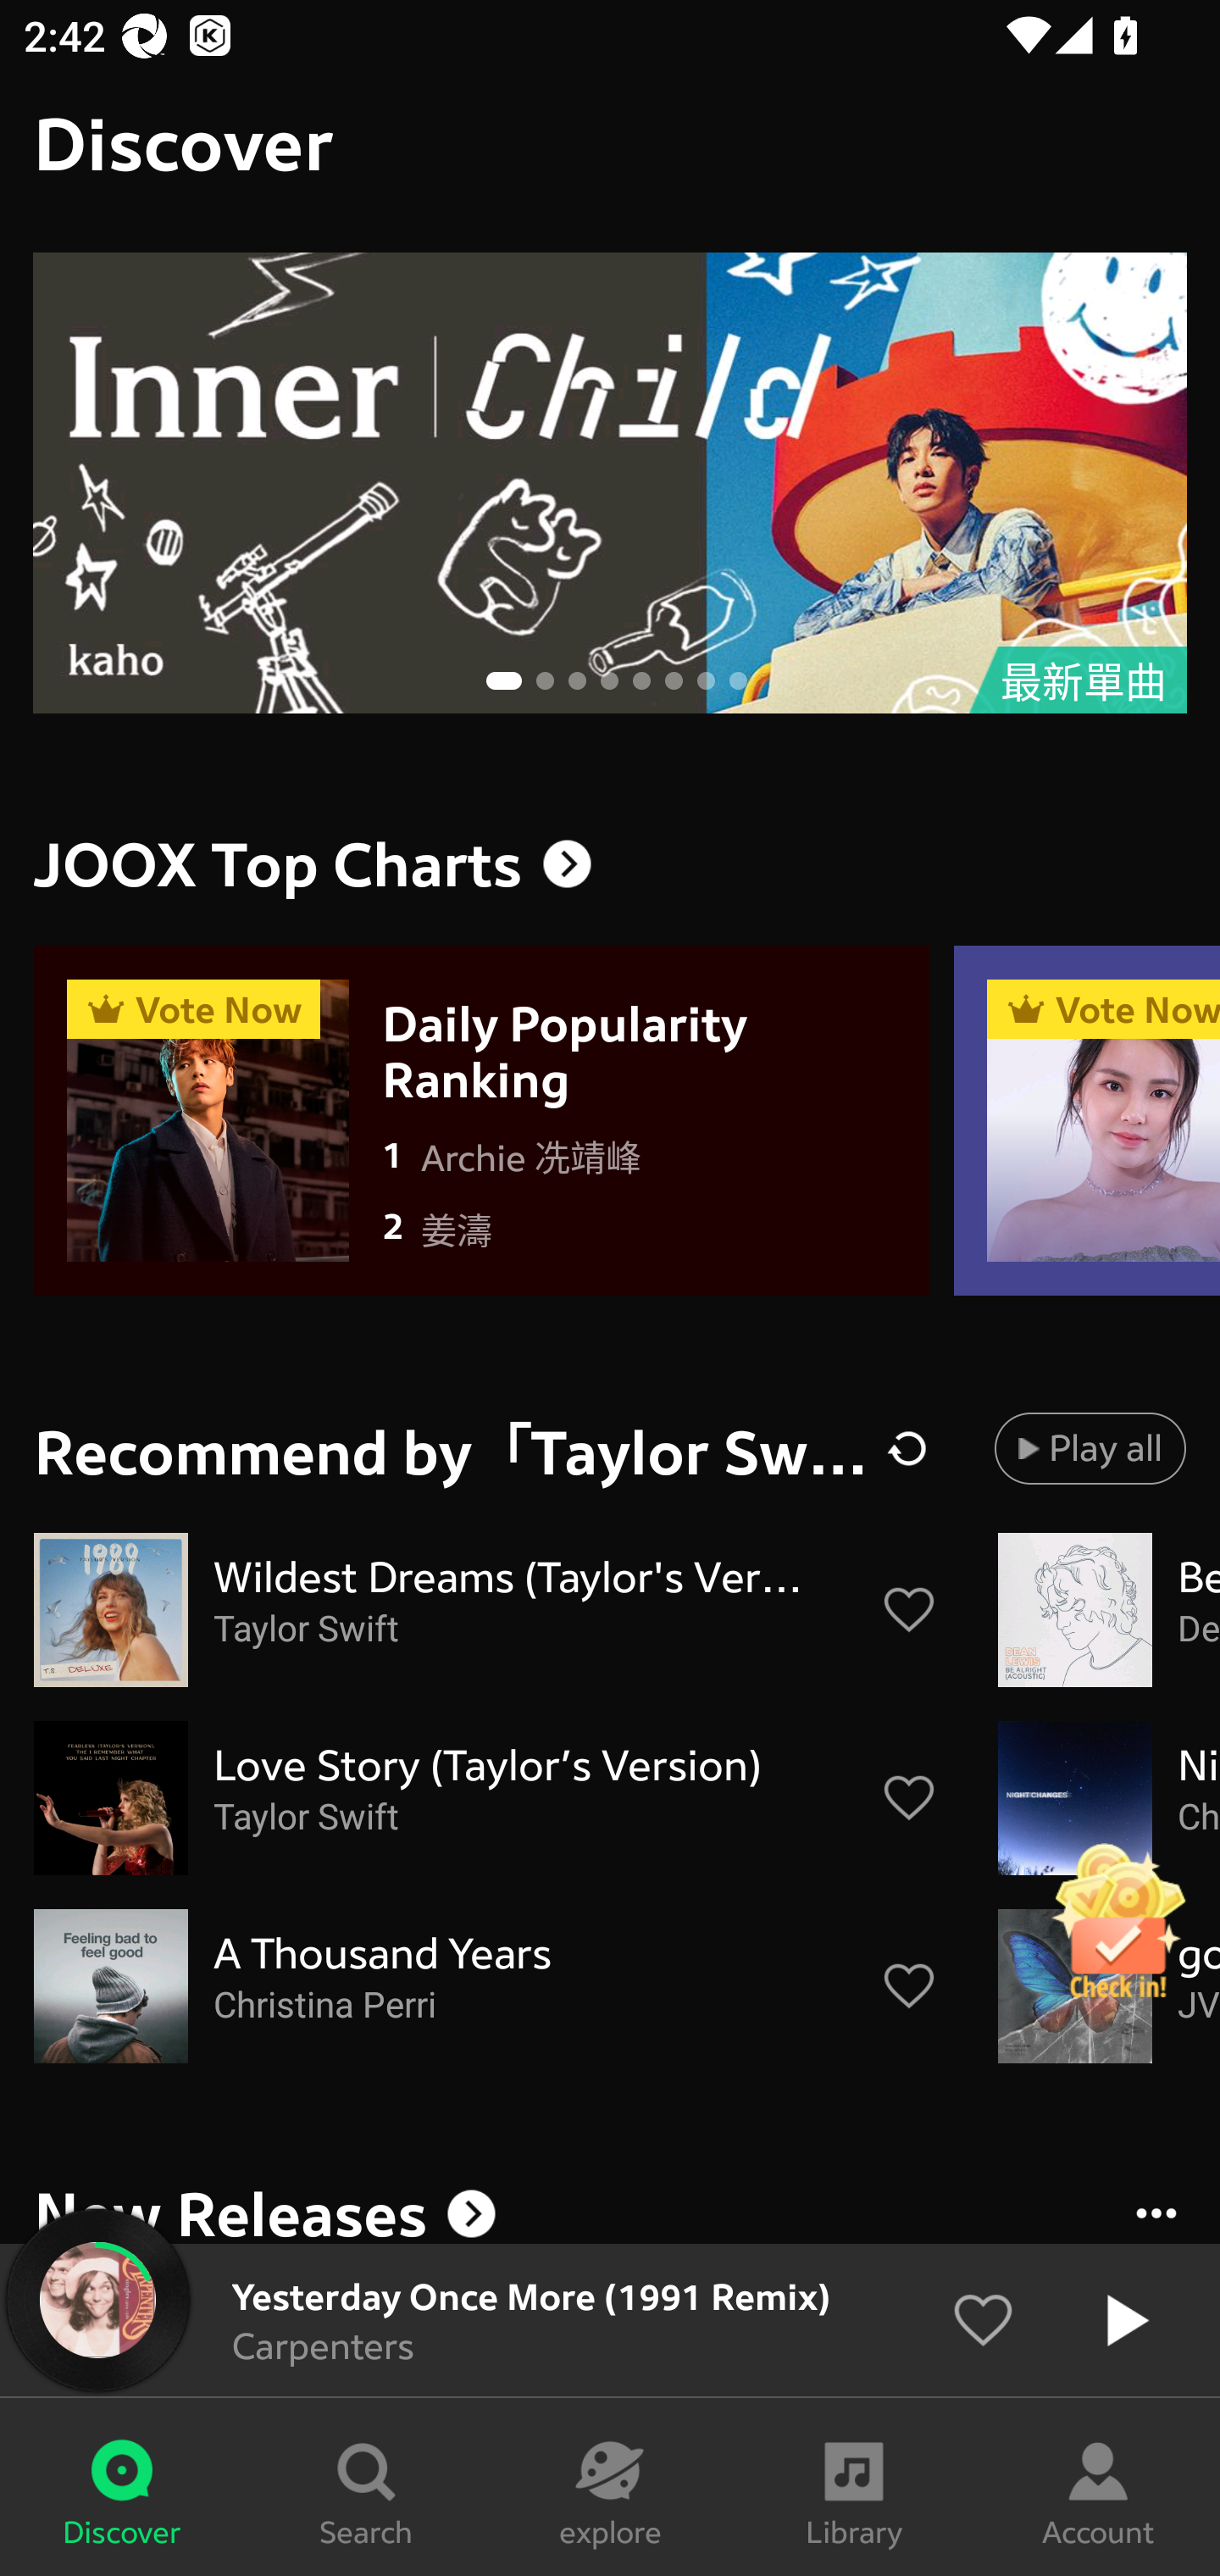  What do you see at coordinates (486, 1610) in the screenshot?
I see `Wildest Dreams (Taylor's Version) Taylor Swift` at bounding box center [486, 1610].